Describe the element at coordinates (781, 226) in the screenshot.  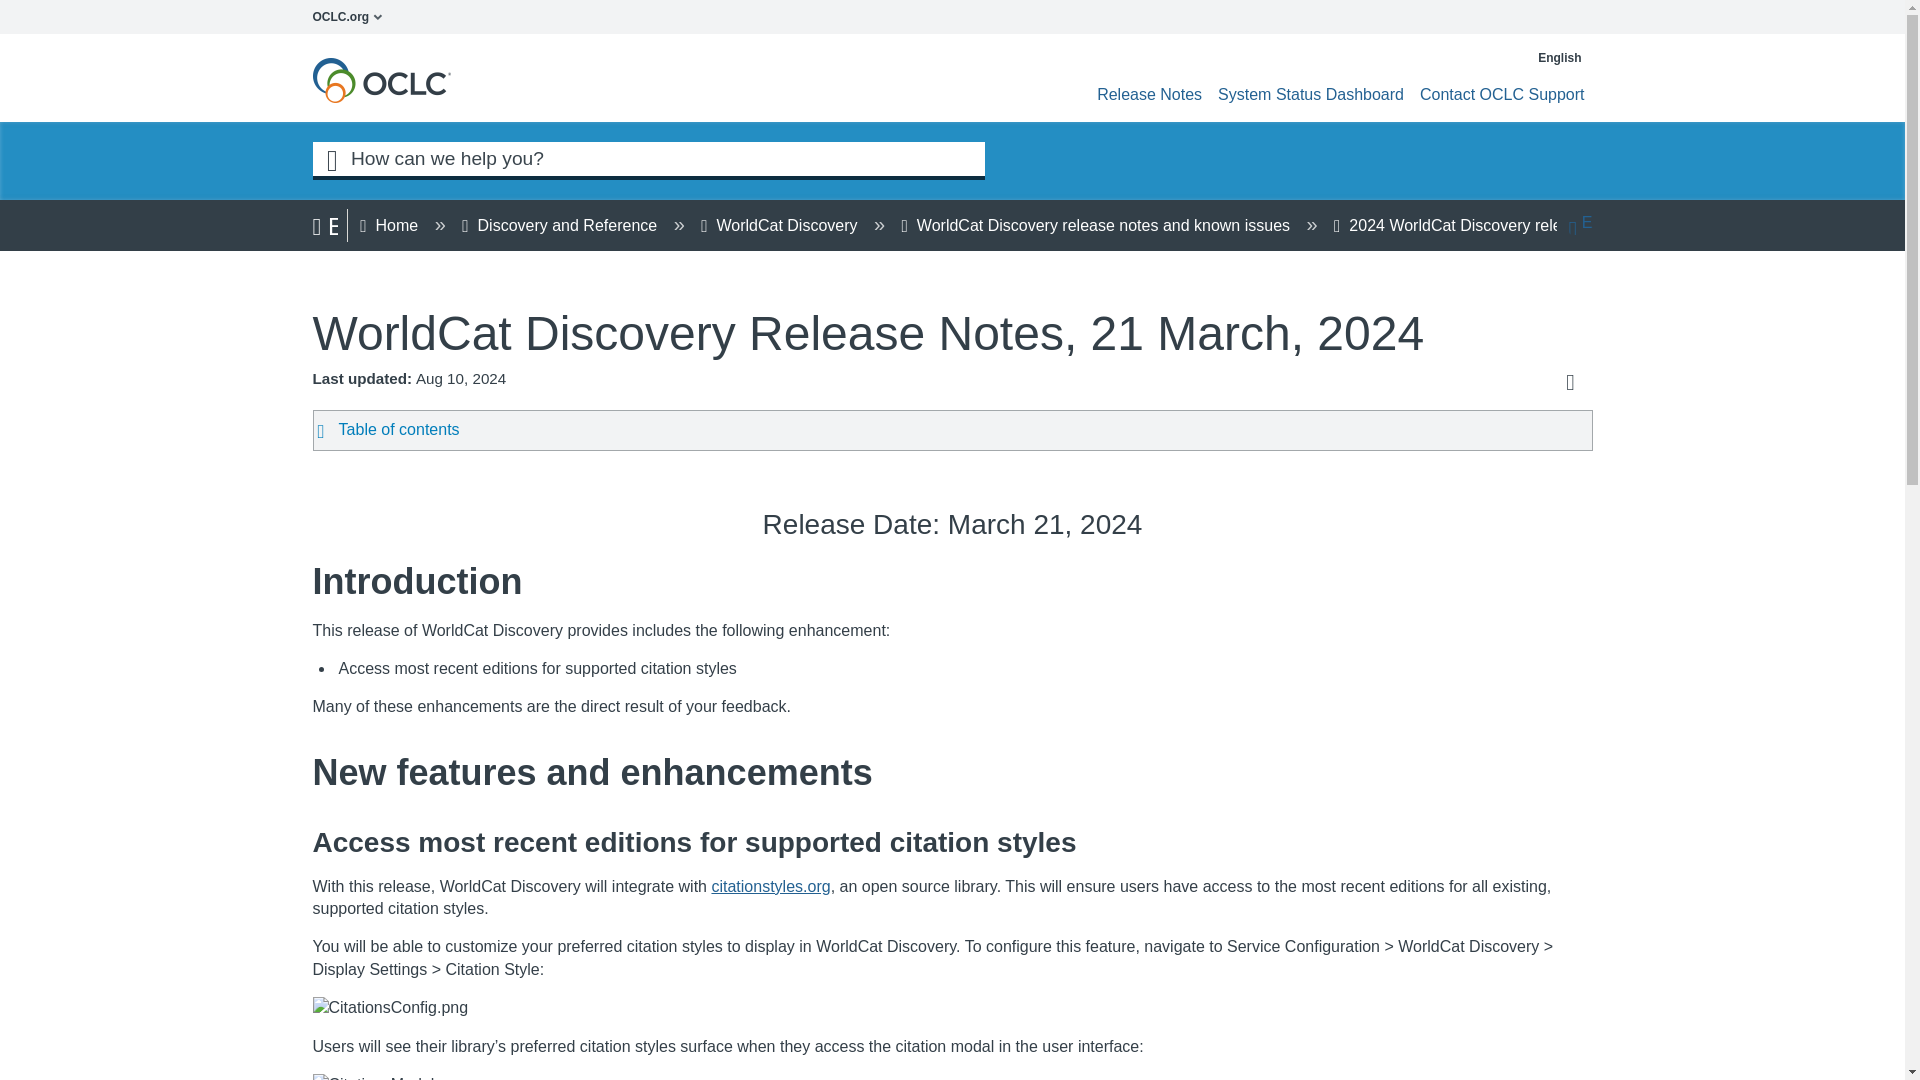
I see `WorldCat Discovery` at that location.